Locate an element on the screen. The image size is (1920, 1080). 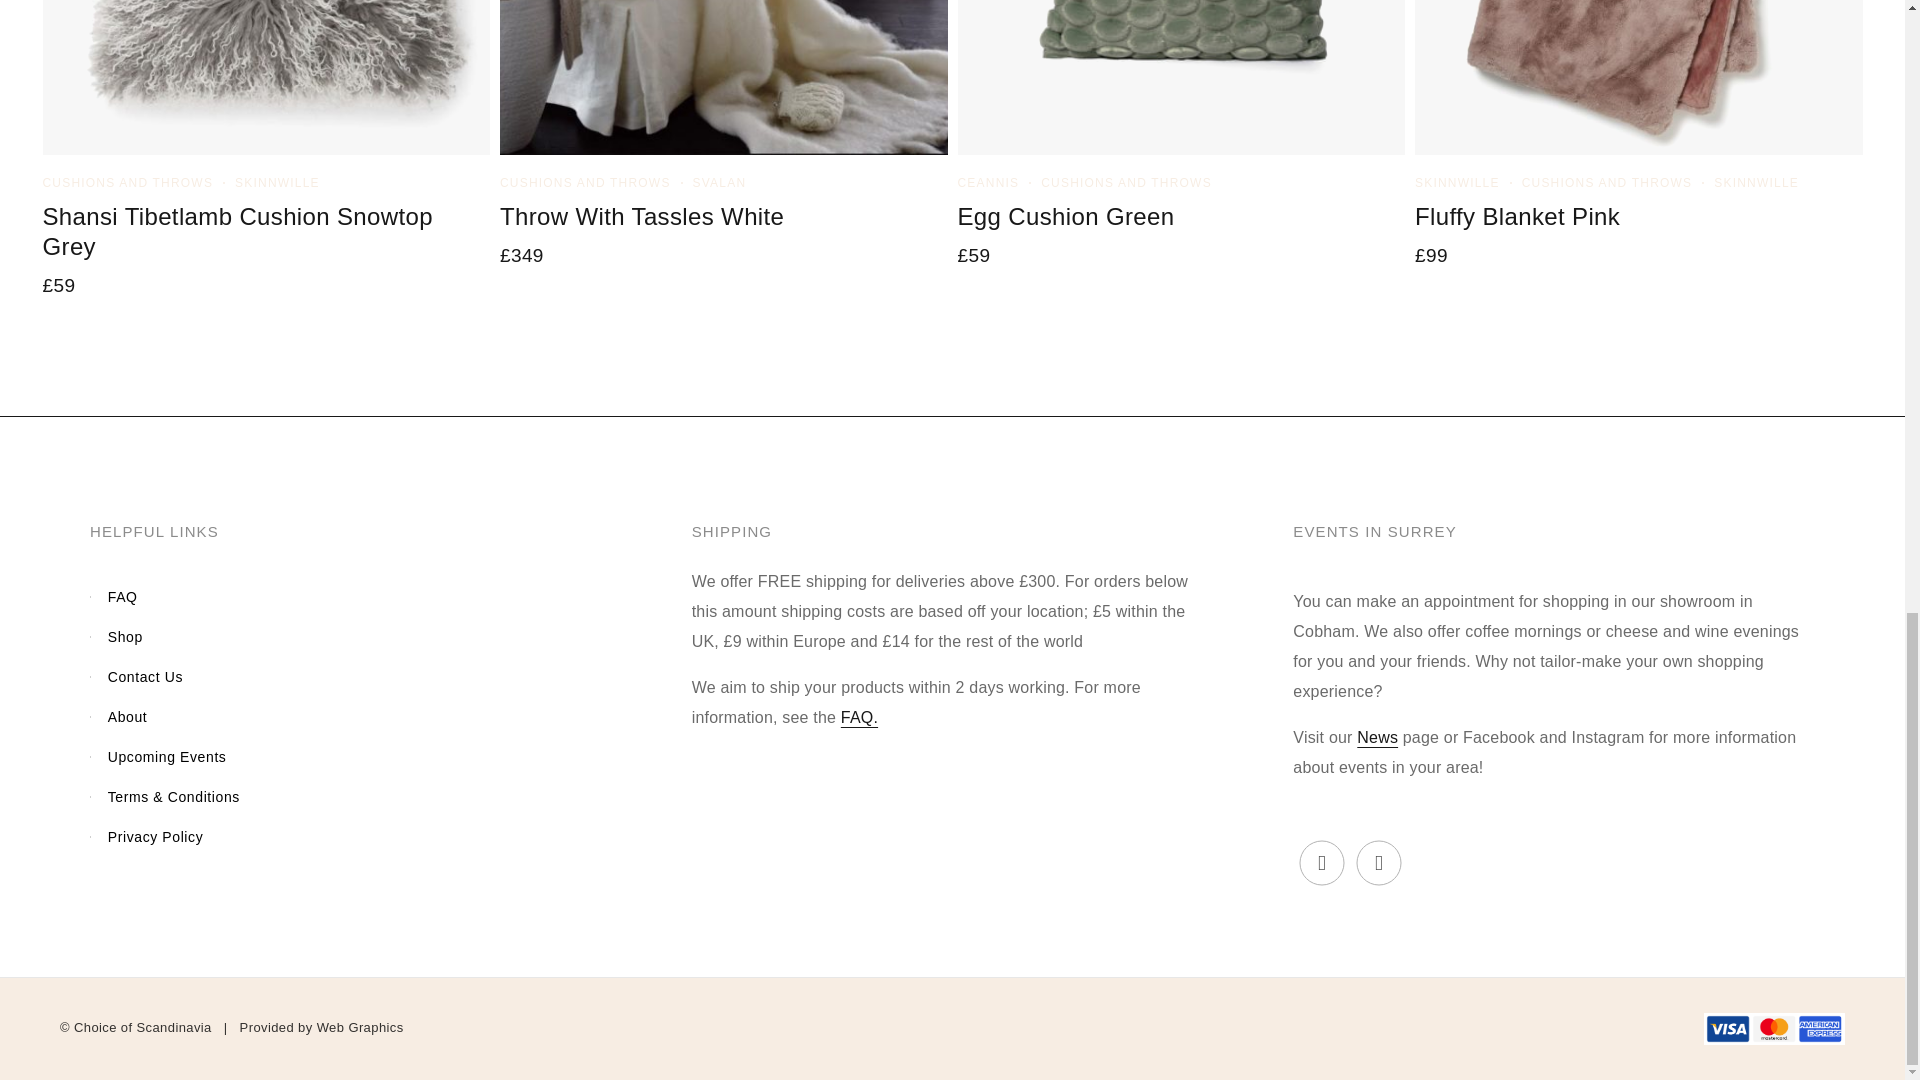
View all posts in Ceannis is located at coordinates (988, 183).